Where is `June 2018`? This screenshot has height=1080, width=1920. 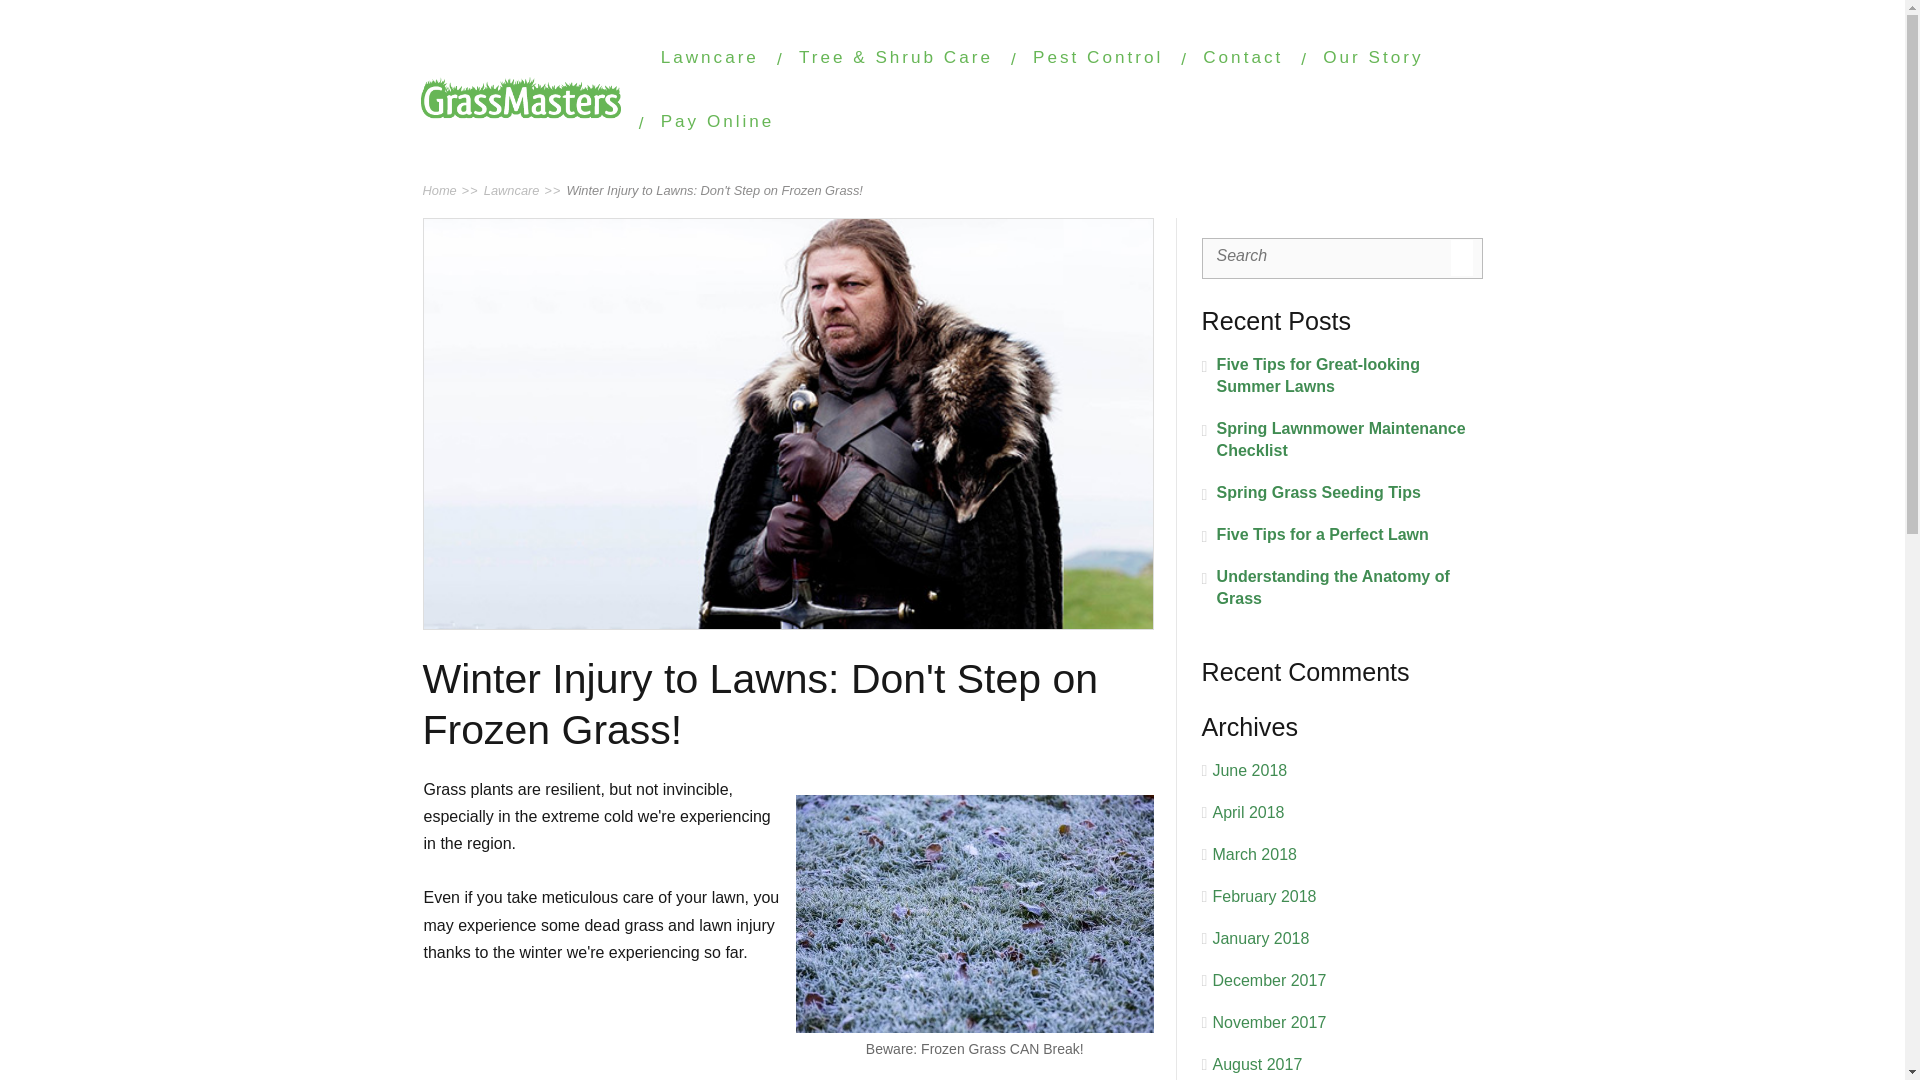
June 2018 is located at coordinates (1248, 770).